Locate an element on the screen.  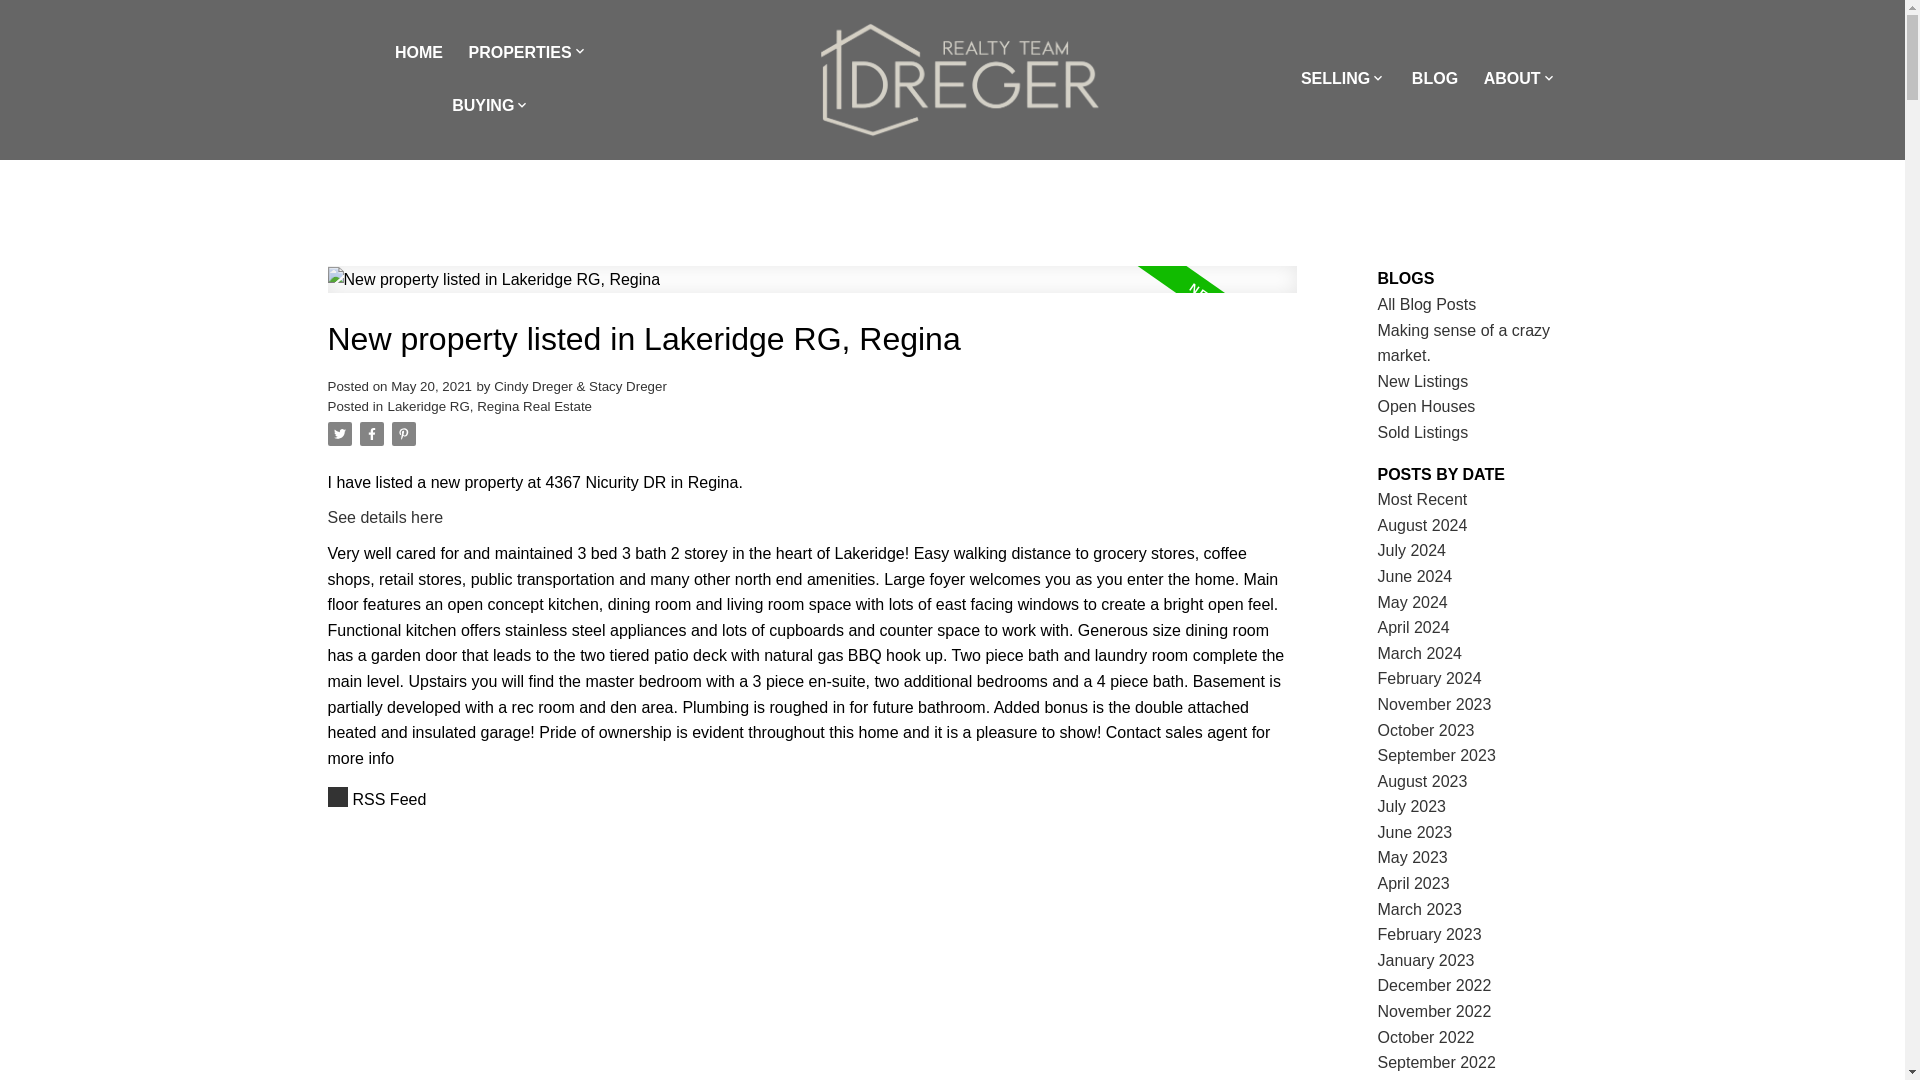
Sold Listings is located at coordinates (1423, 432).